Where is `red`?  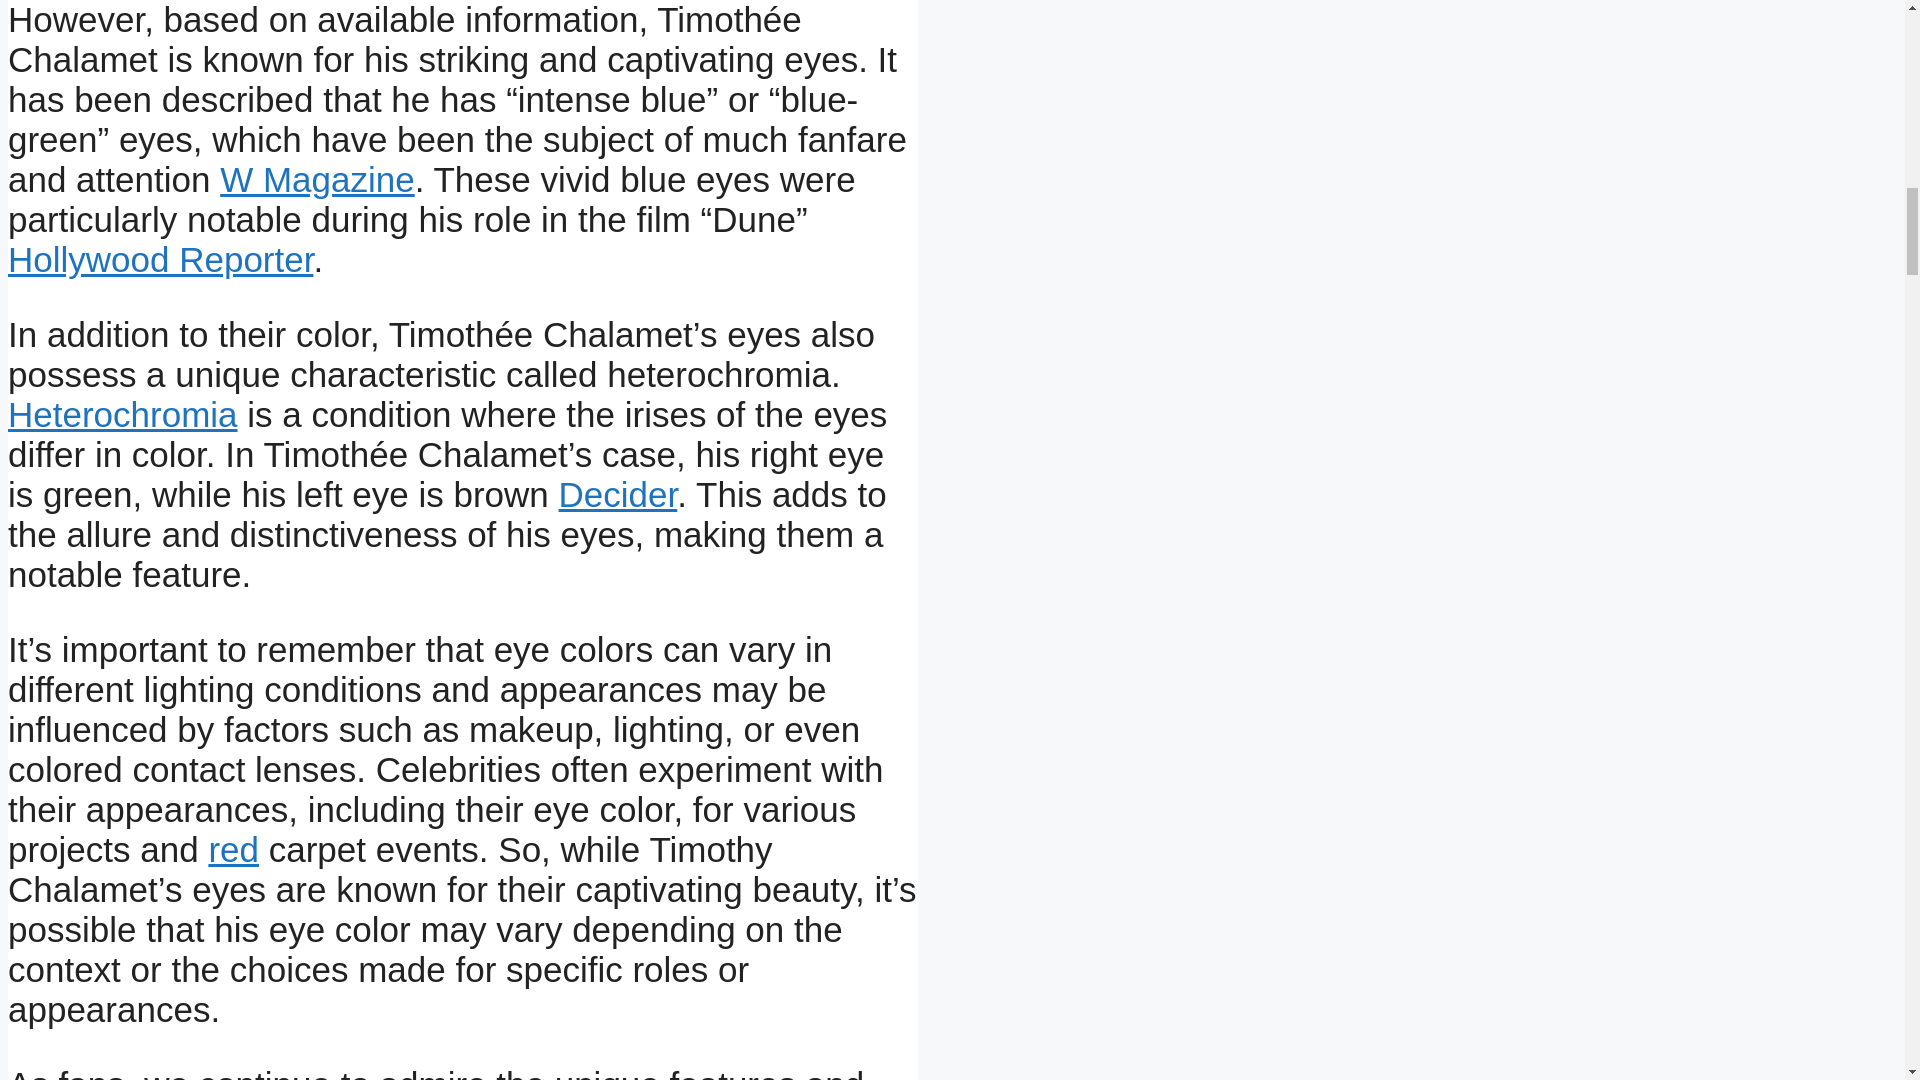
red is located at coordinates (233, 850).